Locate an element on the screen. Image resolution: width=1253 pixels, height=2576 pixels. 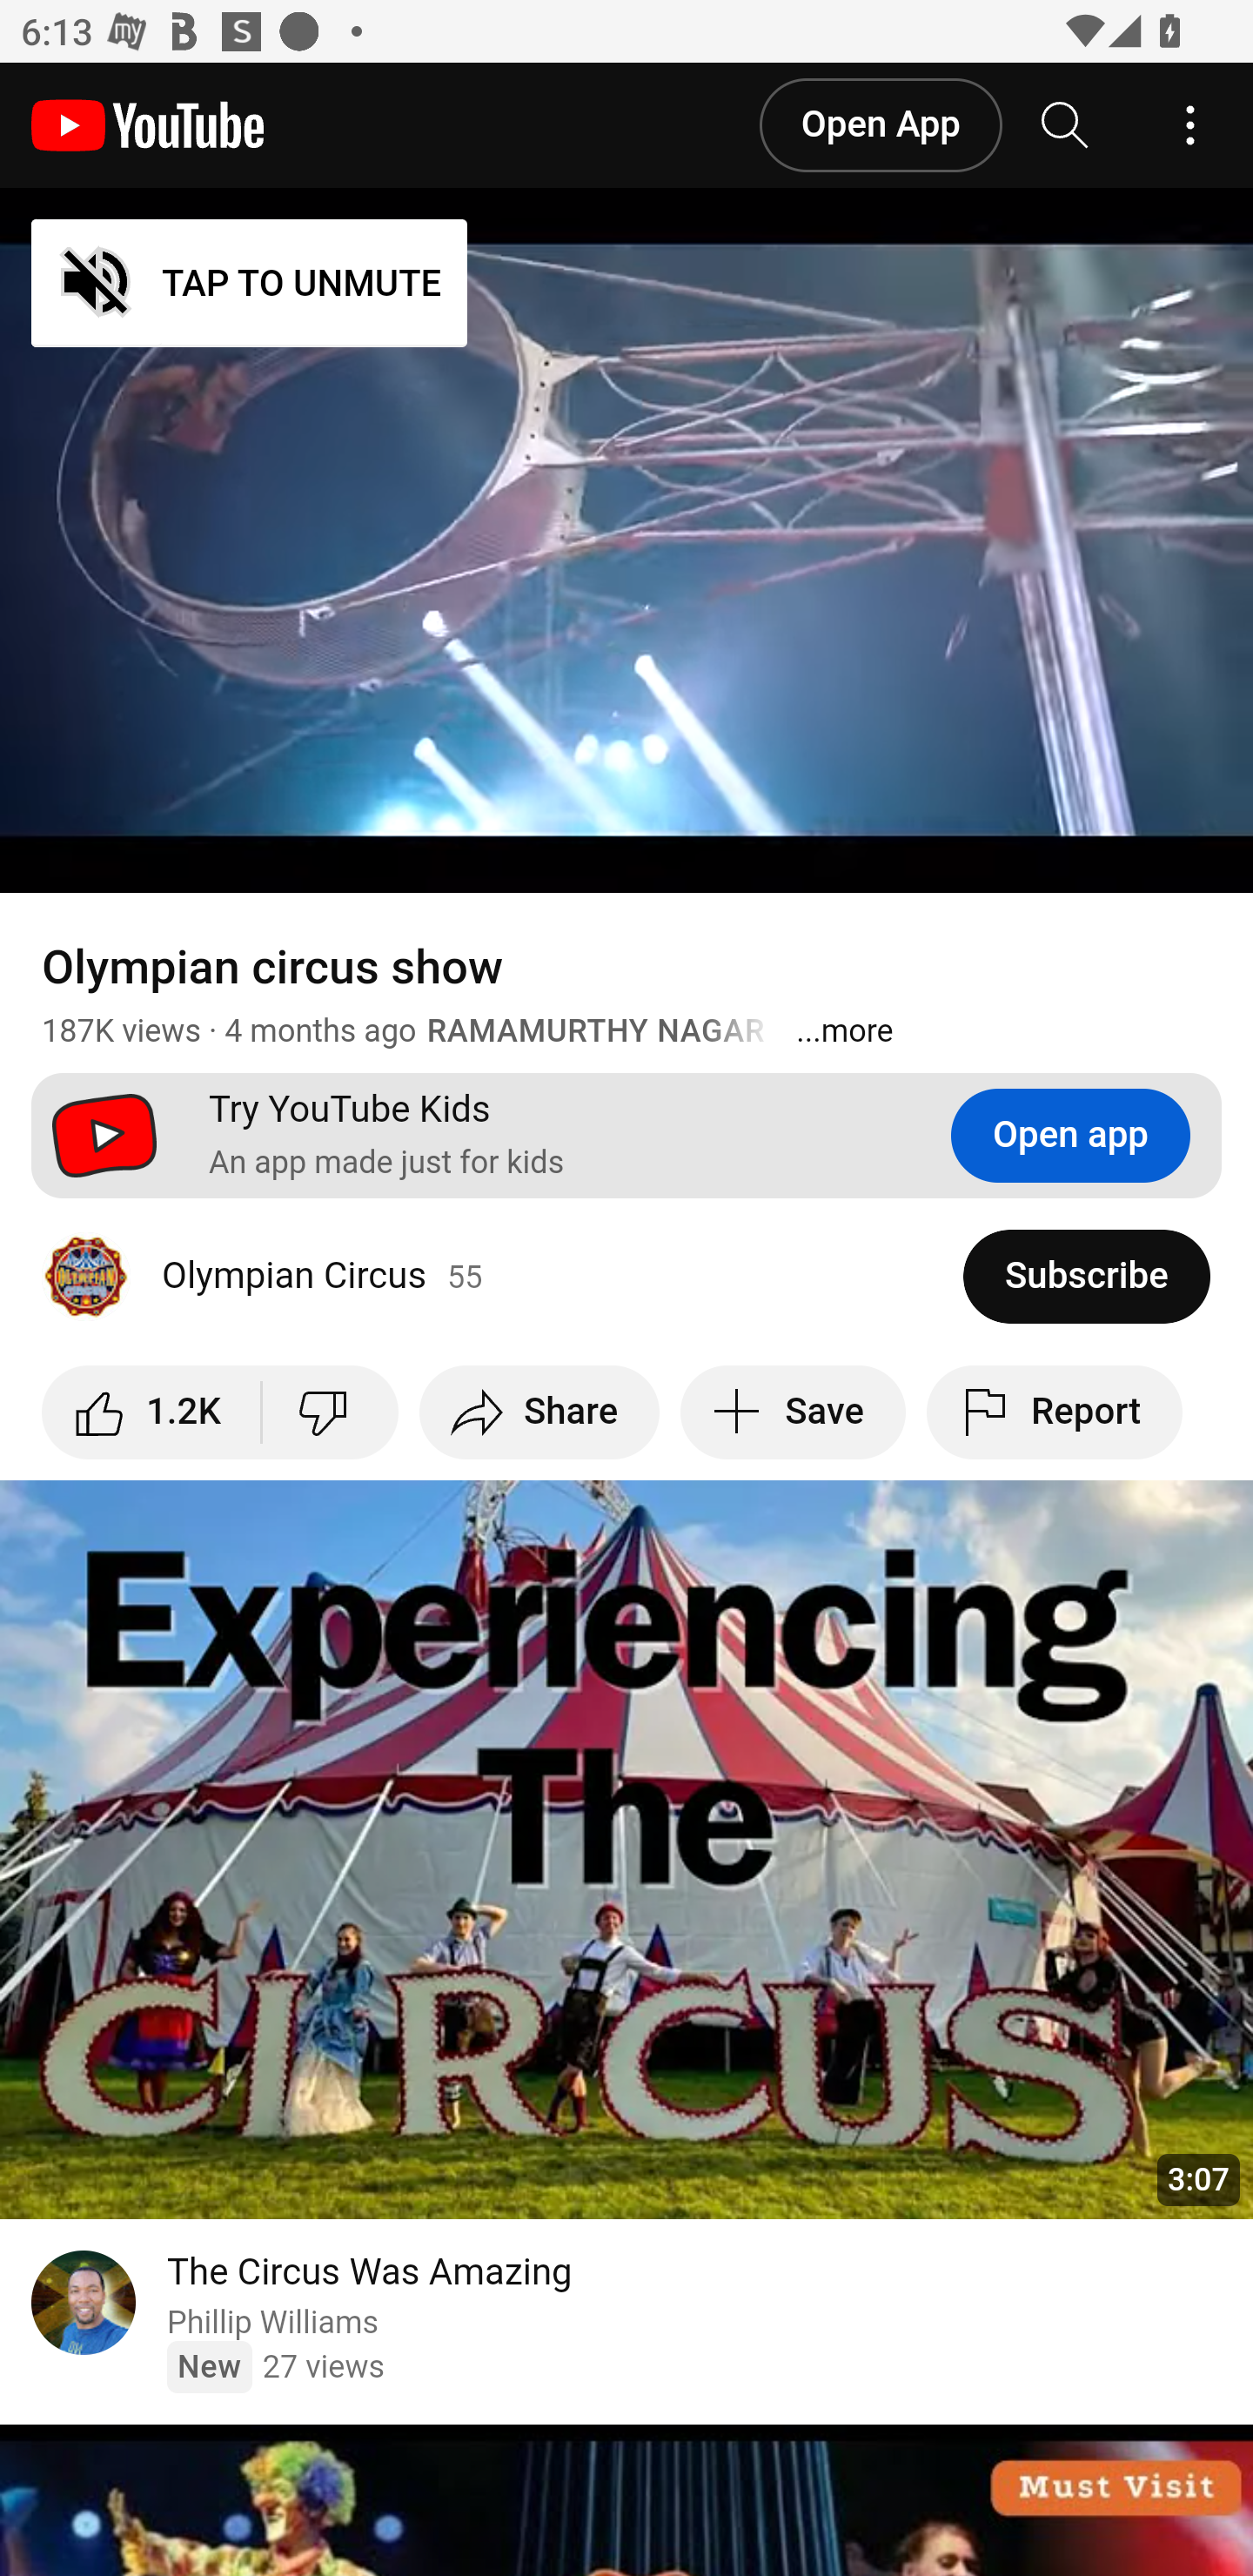
Report is located at coordinates (1056, 1412).